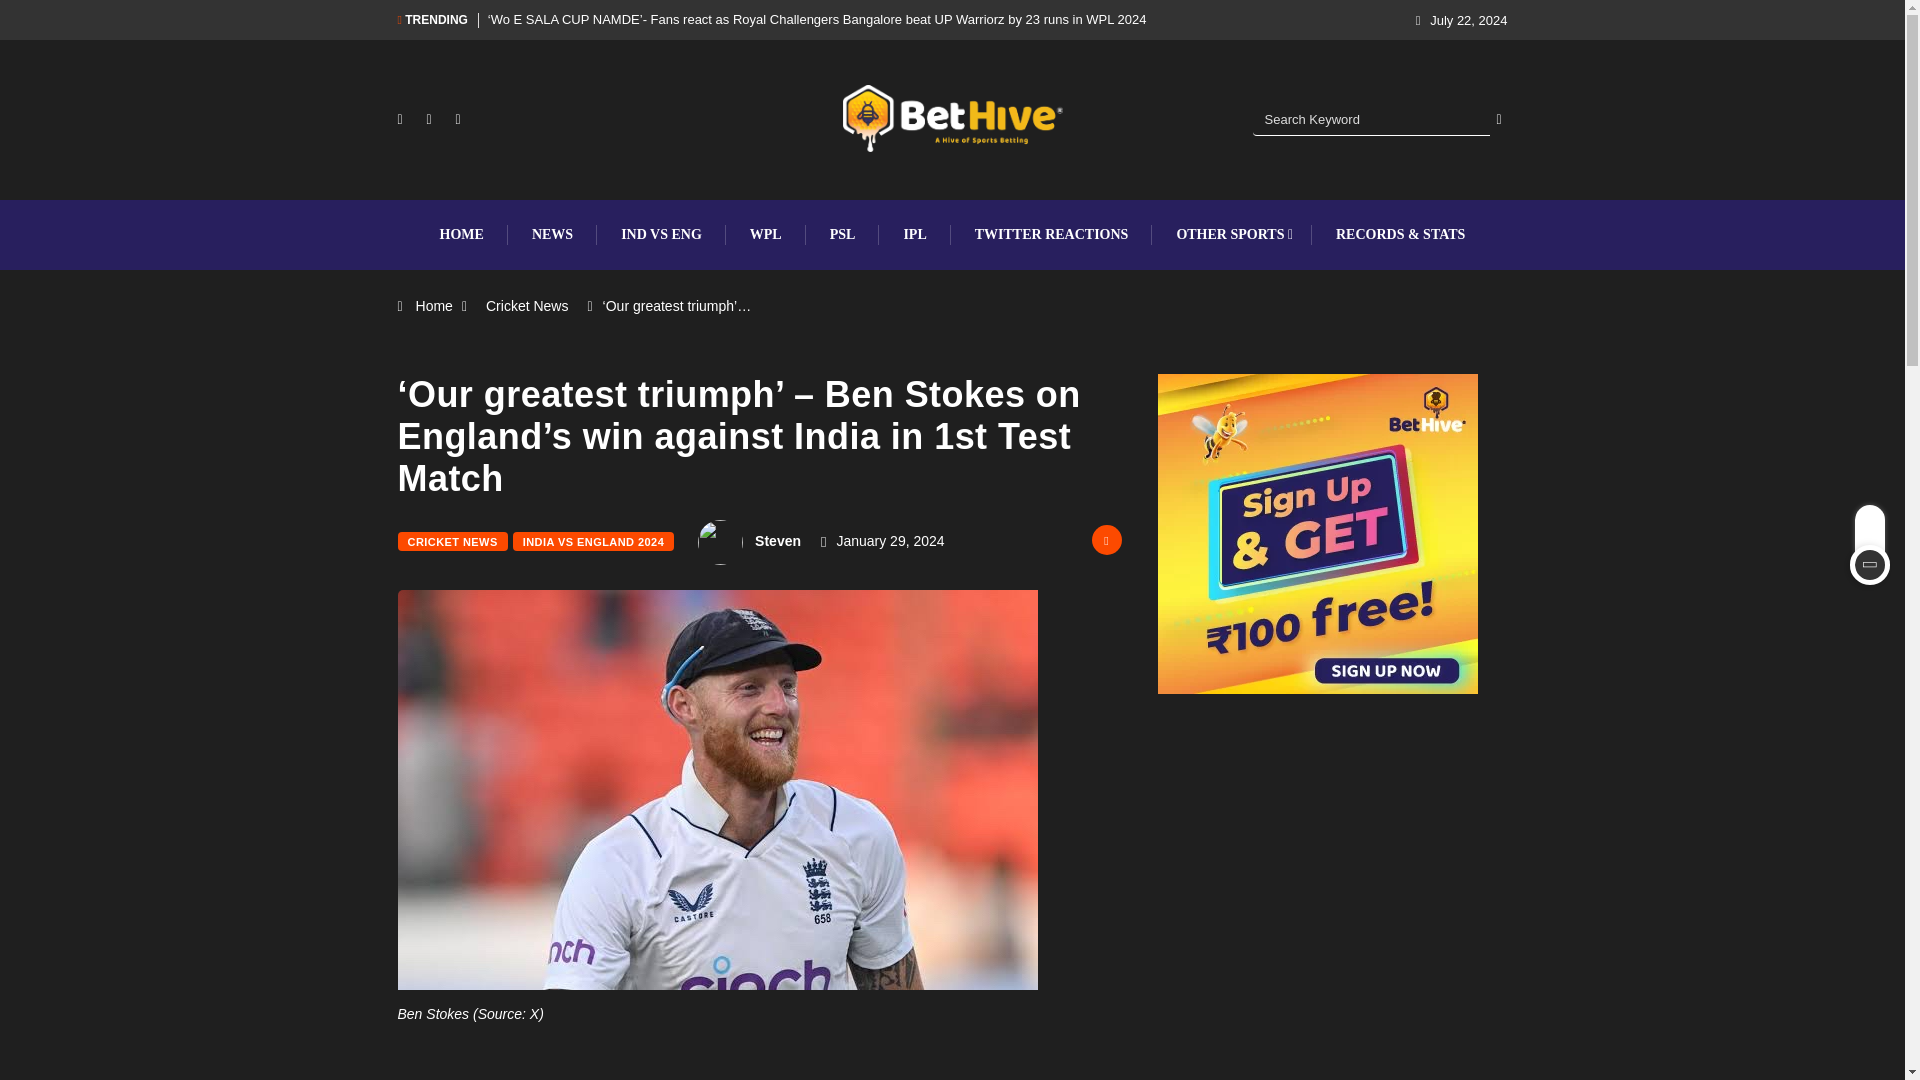  Describe the element at coordinates (452, 541) in the screenshot. I see `CRICKET NEWS` at that location.